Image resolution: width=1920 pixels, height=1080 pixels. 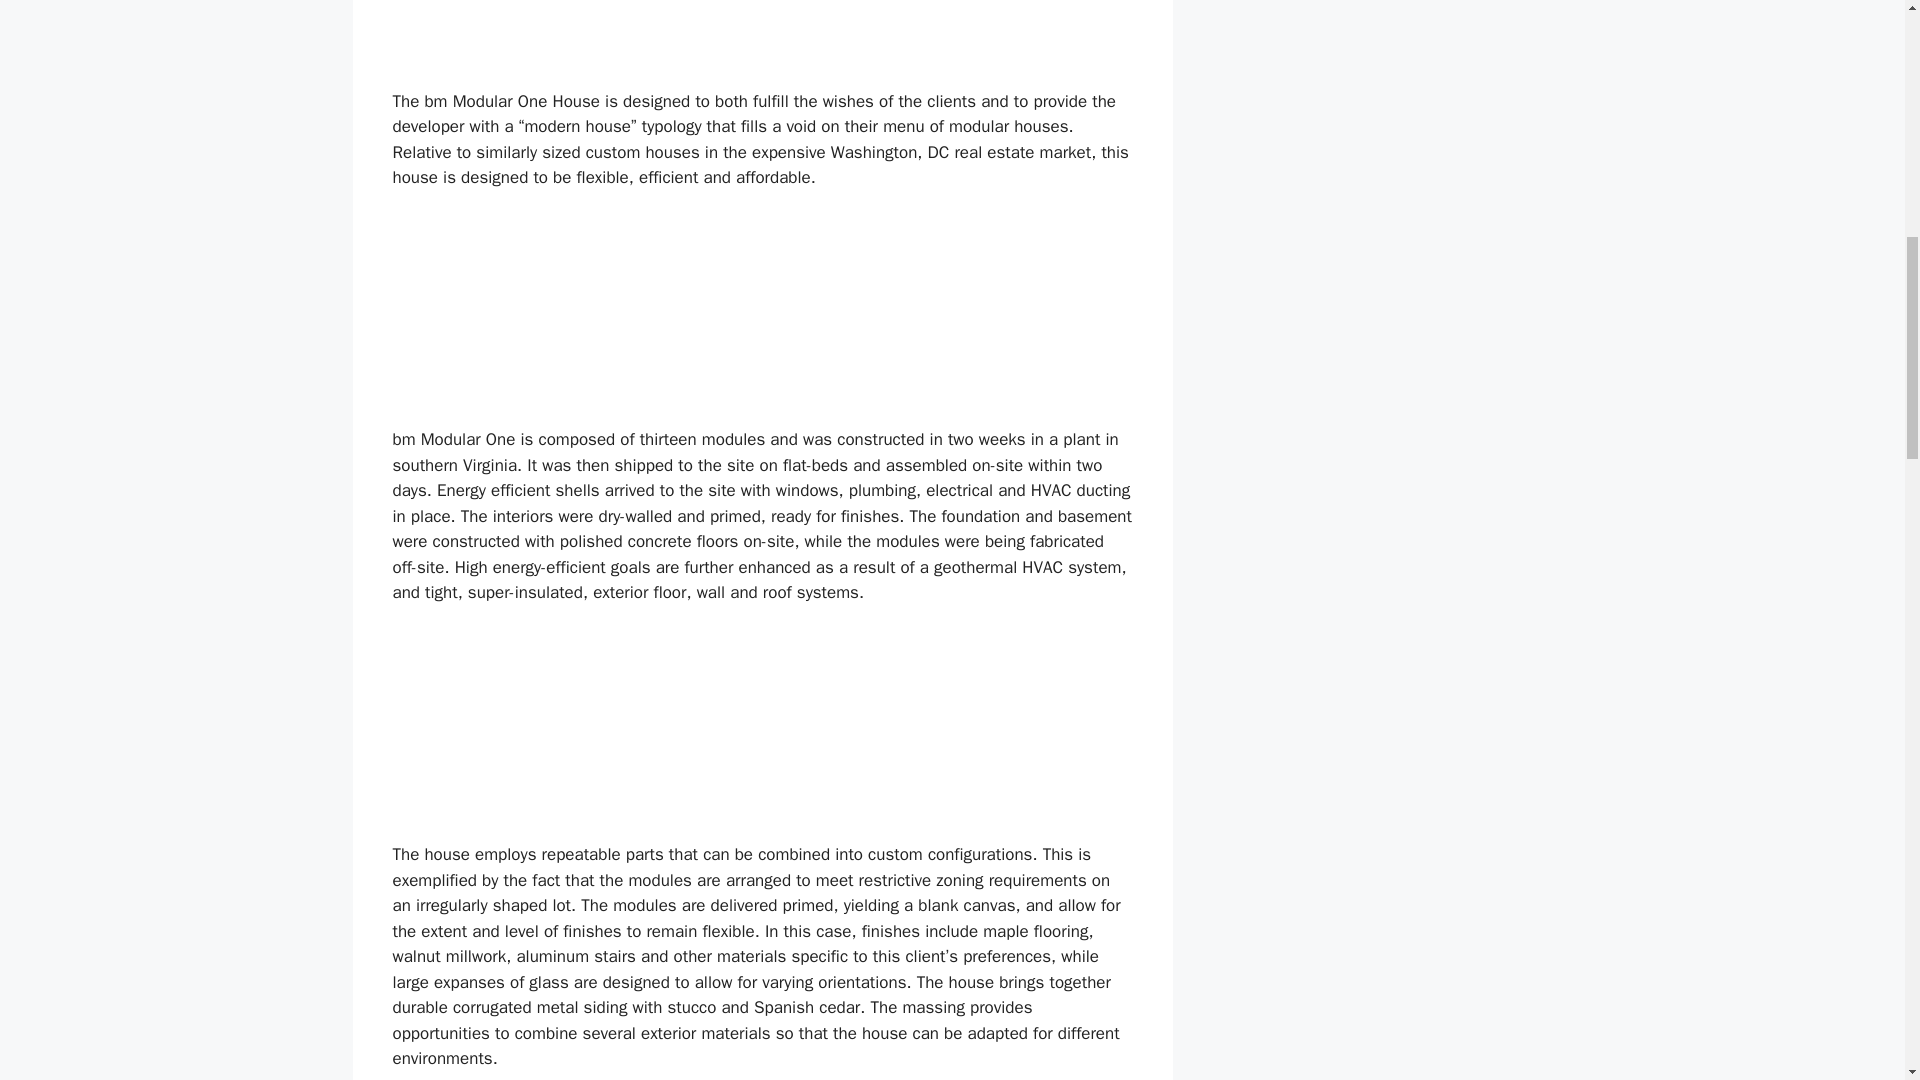 I want to click on Scroll back to top, so click(x=1855, y=949).